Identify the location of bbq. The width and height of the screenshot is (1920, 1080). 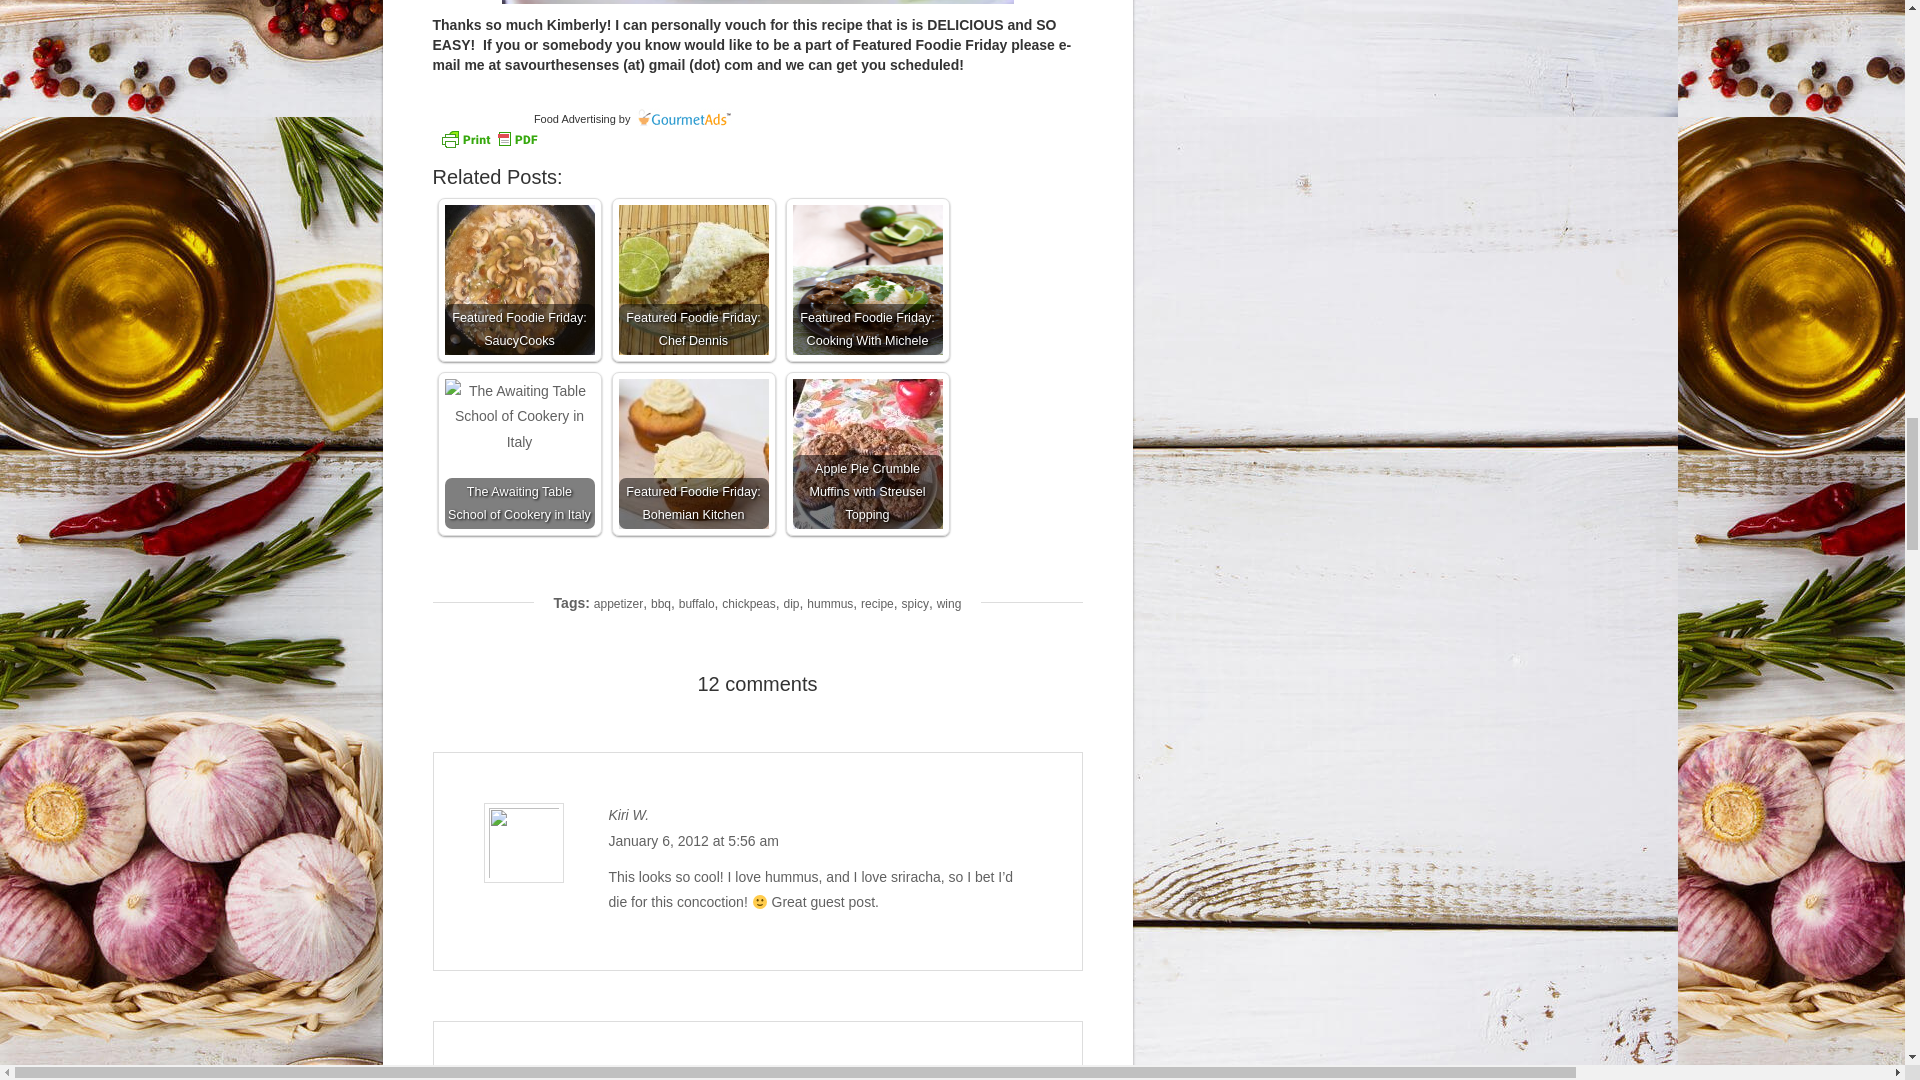
(660, 604).